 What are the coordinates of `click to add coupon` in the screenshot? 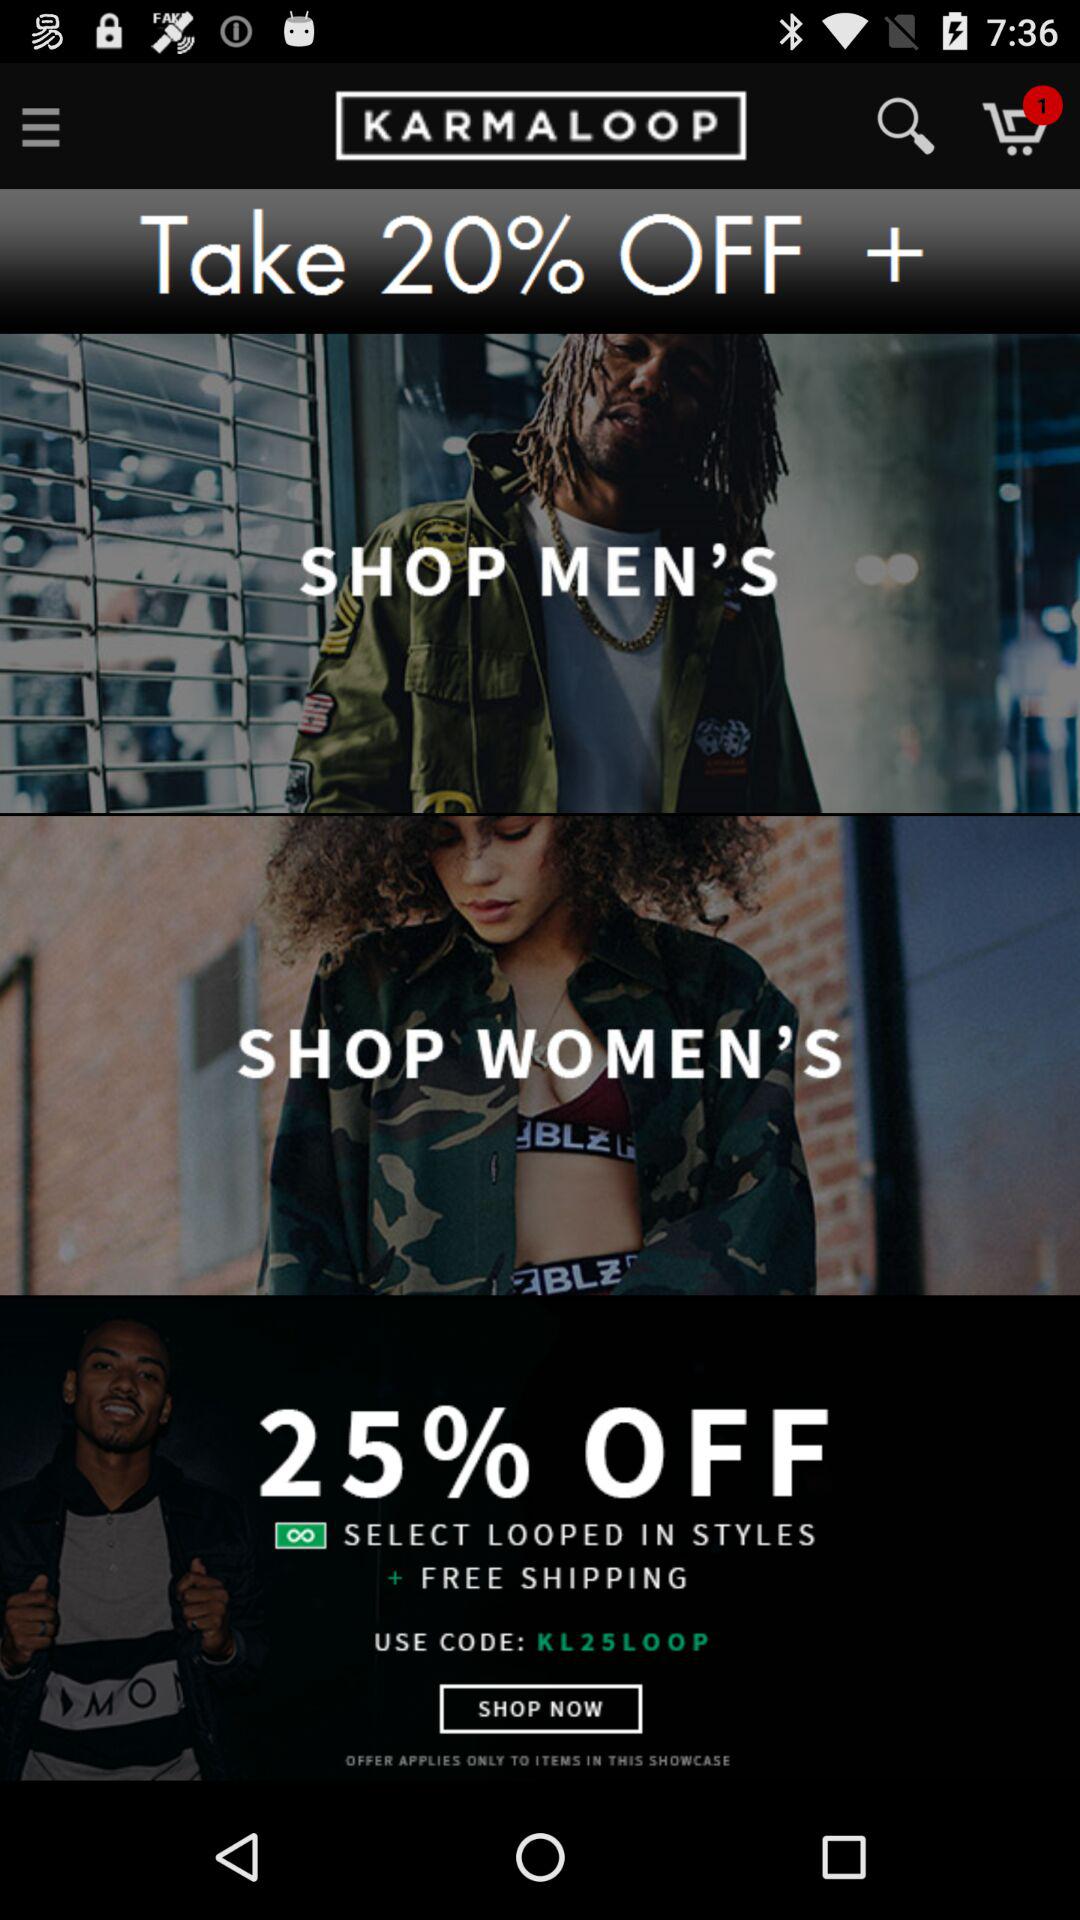 It's located at (540, 261).